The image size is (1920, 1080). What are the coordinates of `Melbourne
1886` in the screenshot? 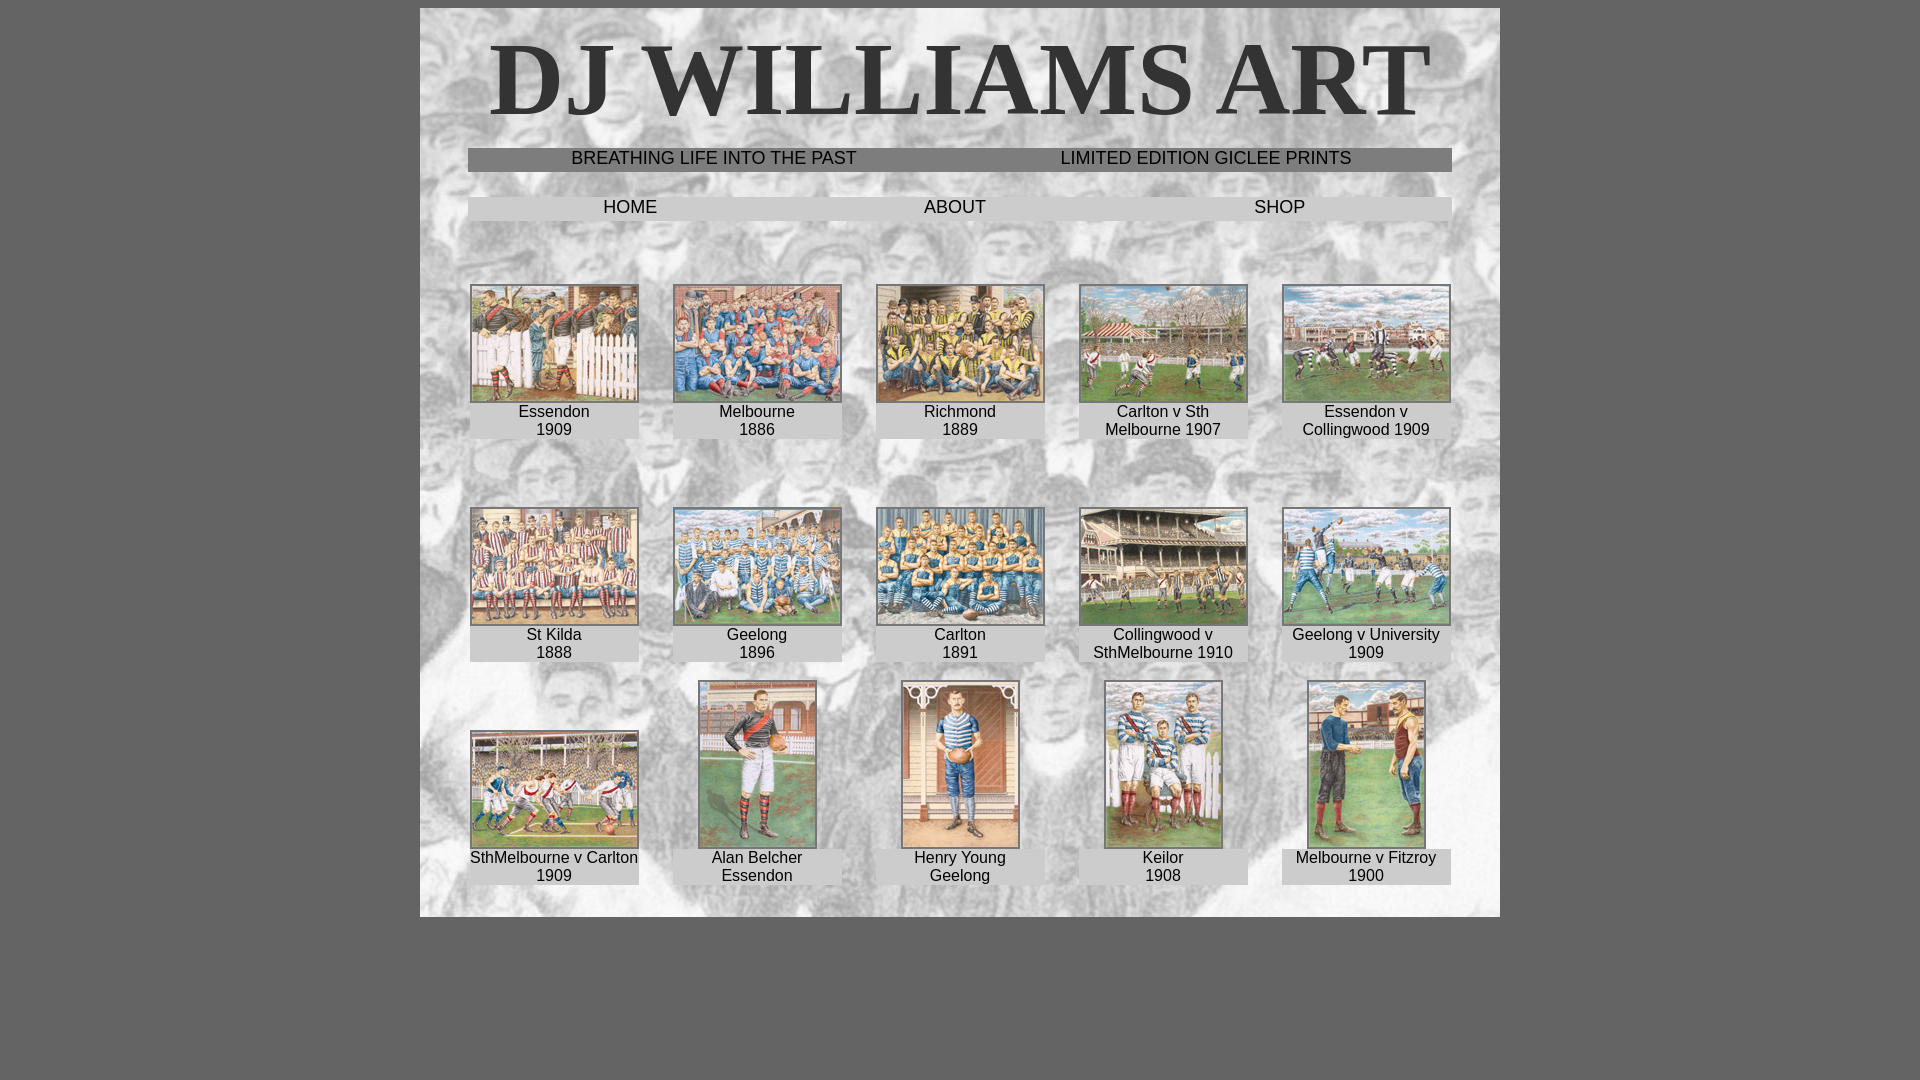 It's located at (758, 344).